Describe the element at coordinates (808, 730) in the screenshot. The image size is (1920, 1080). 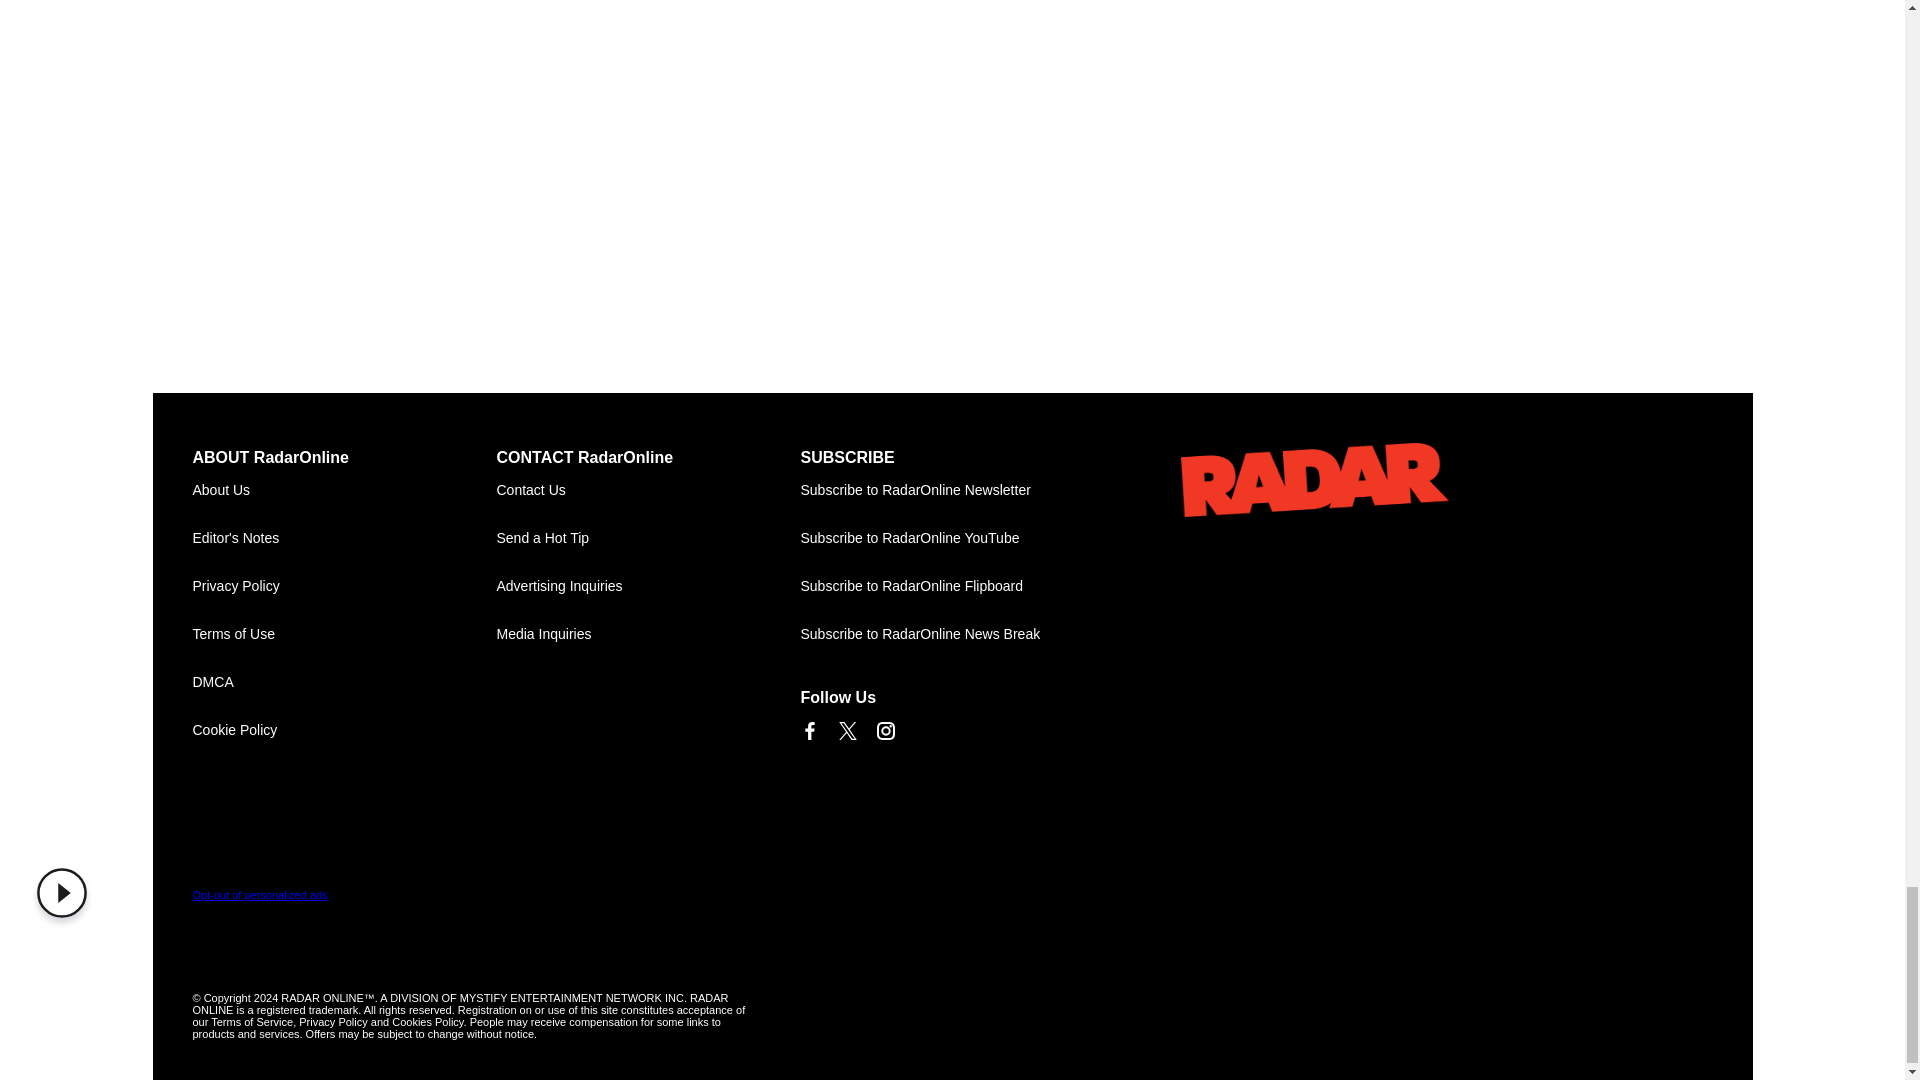
I see `Link to Facebook` at that location.